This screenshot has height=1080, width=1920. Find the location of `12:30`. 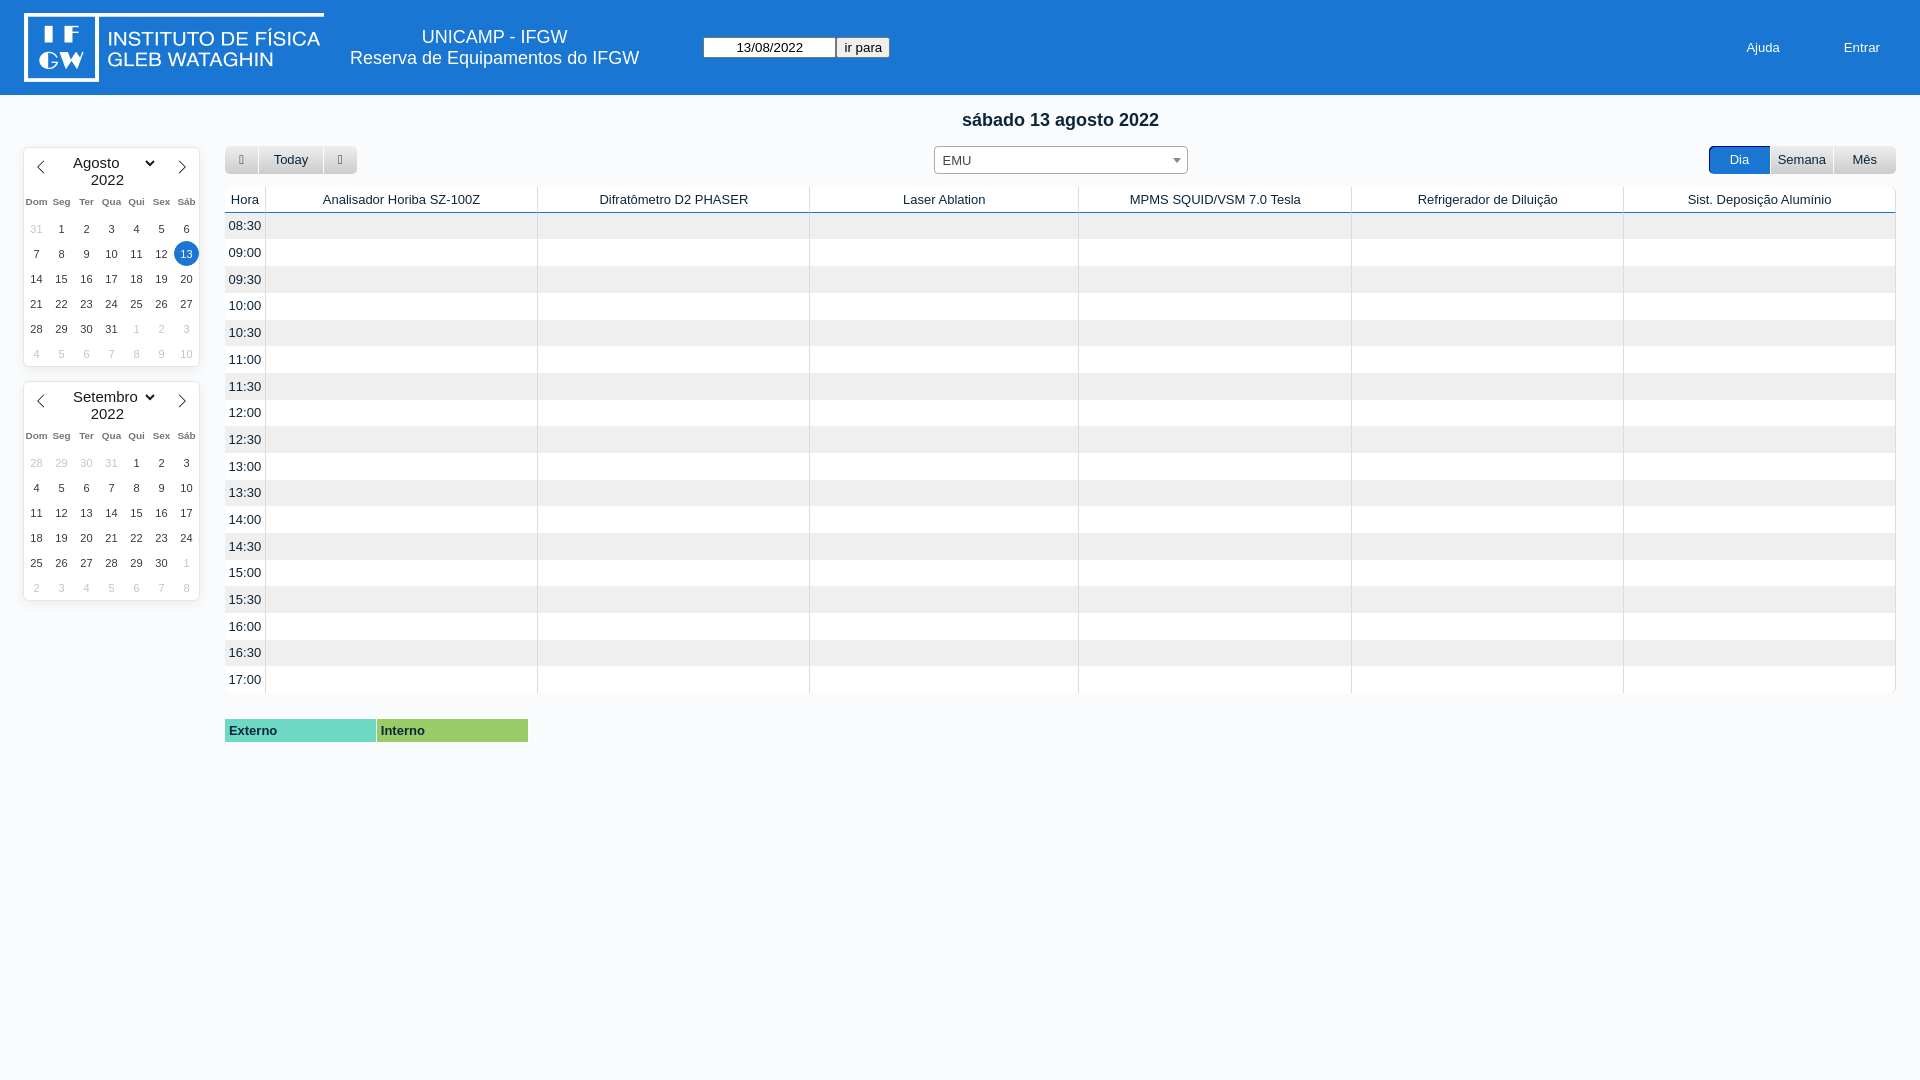

12:30 is located at coordinates (245, 440).